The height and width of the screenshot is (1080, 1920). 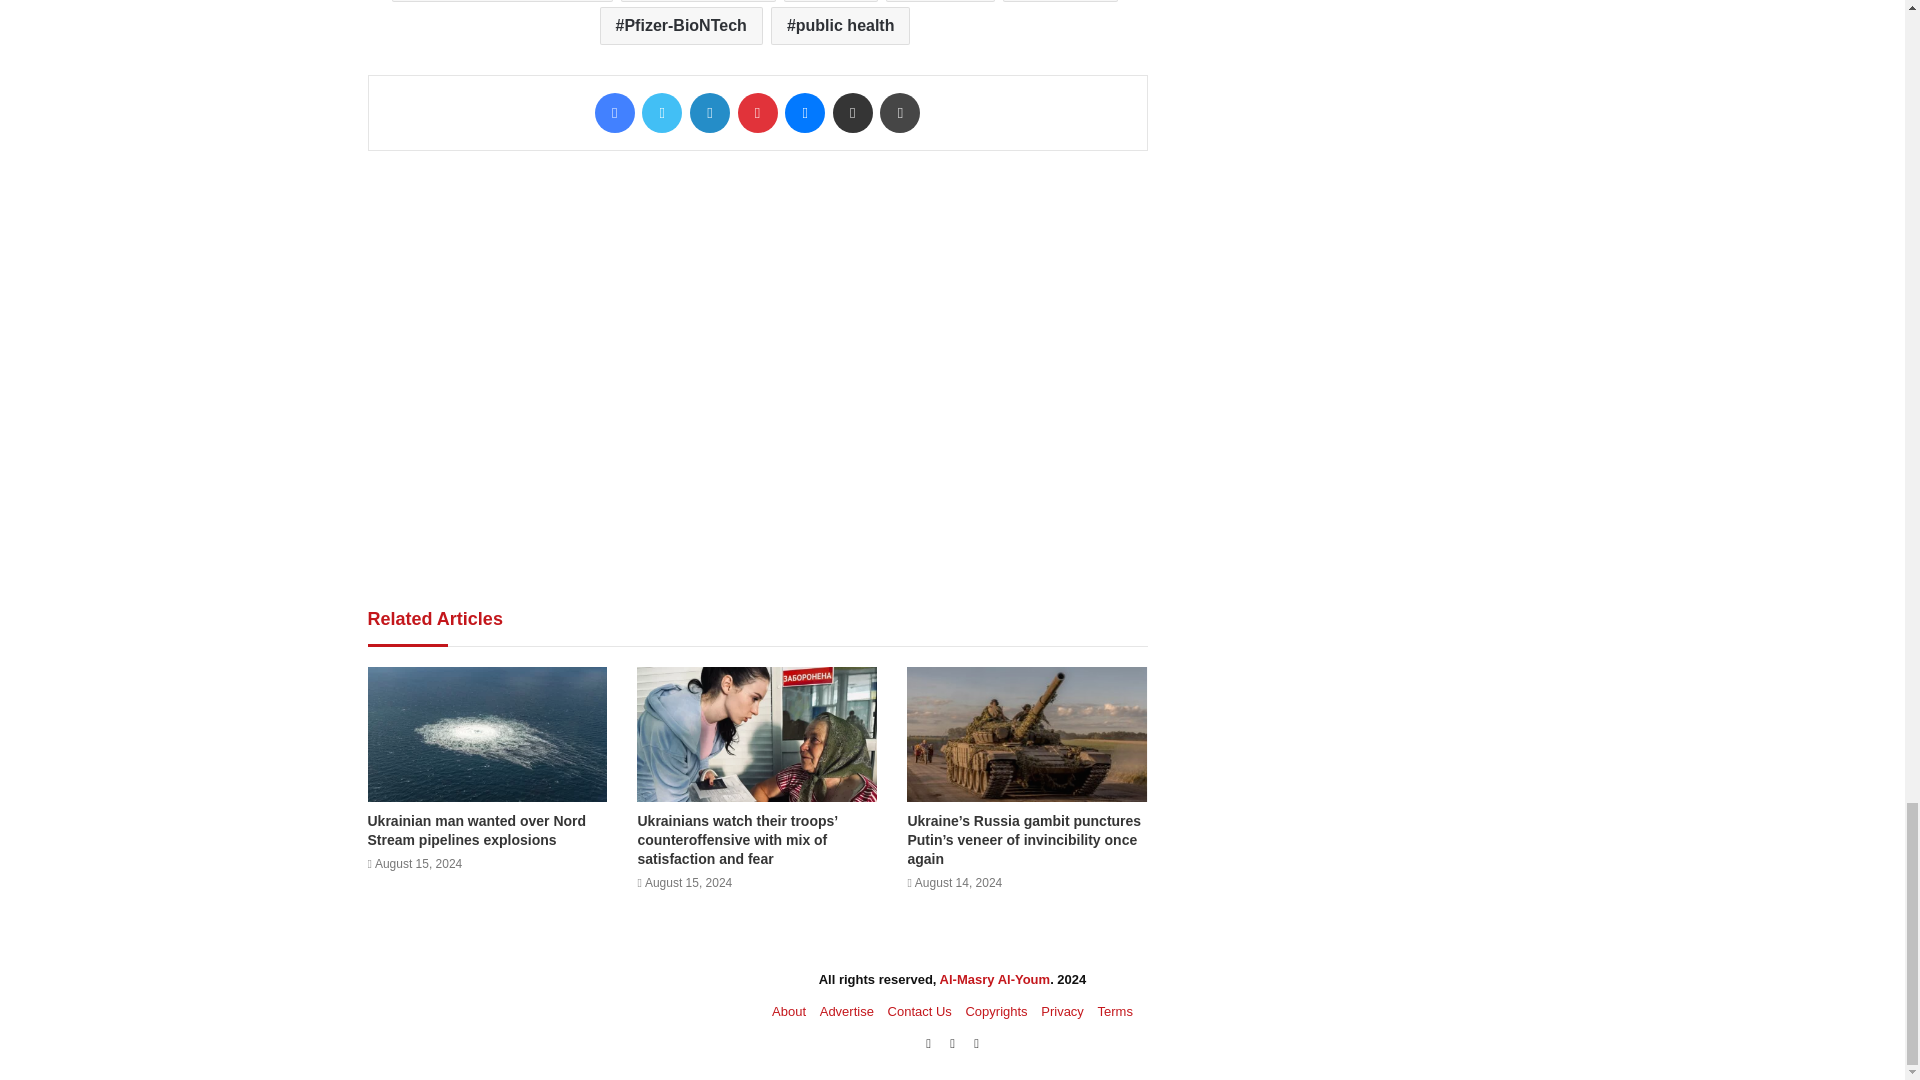 What do you see at coordinates (757, 112) in the screenshot?
I see `Pinterest` at bounding box center [757, 112].